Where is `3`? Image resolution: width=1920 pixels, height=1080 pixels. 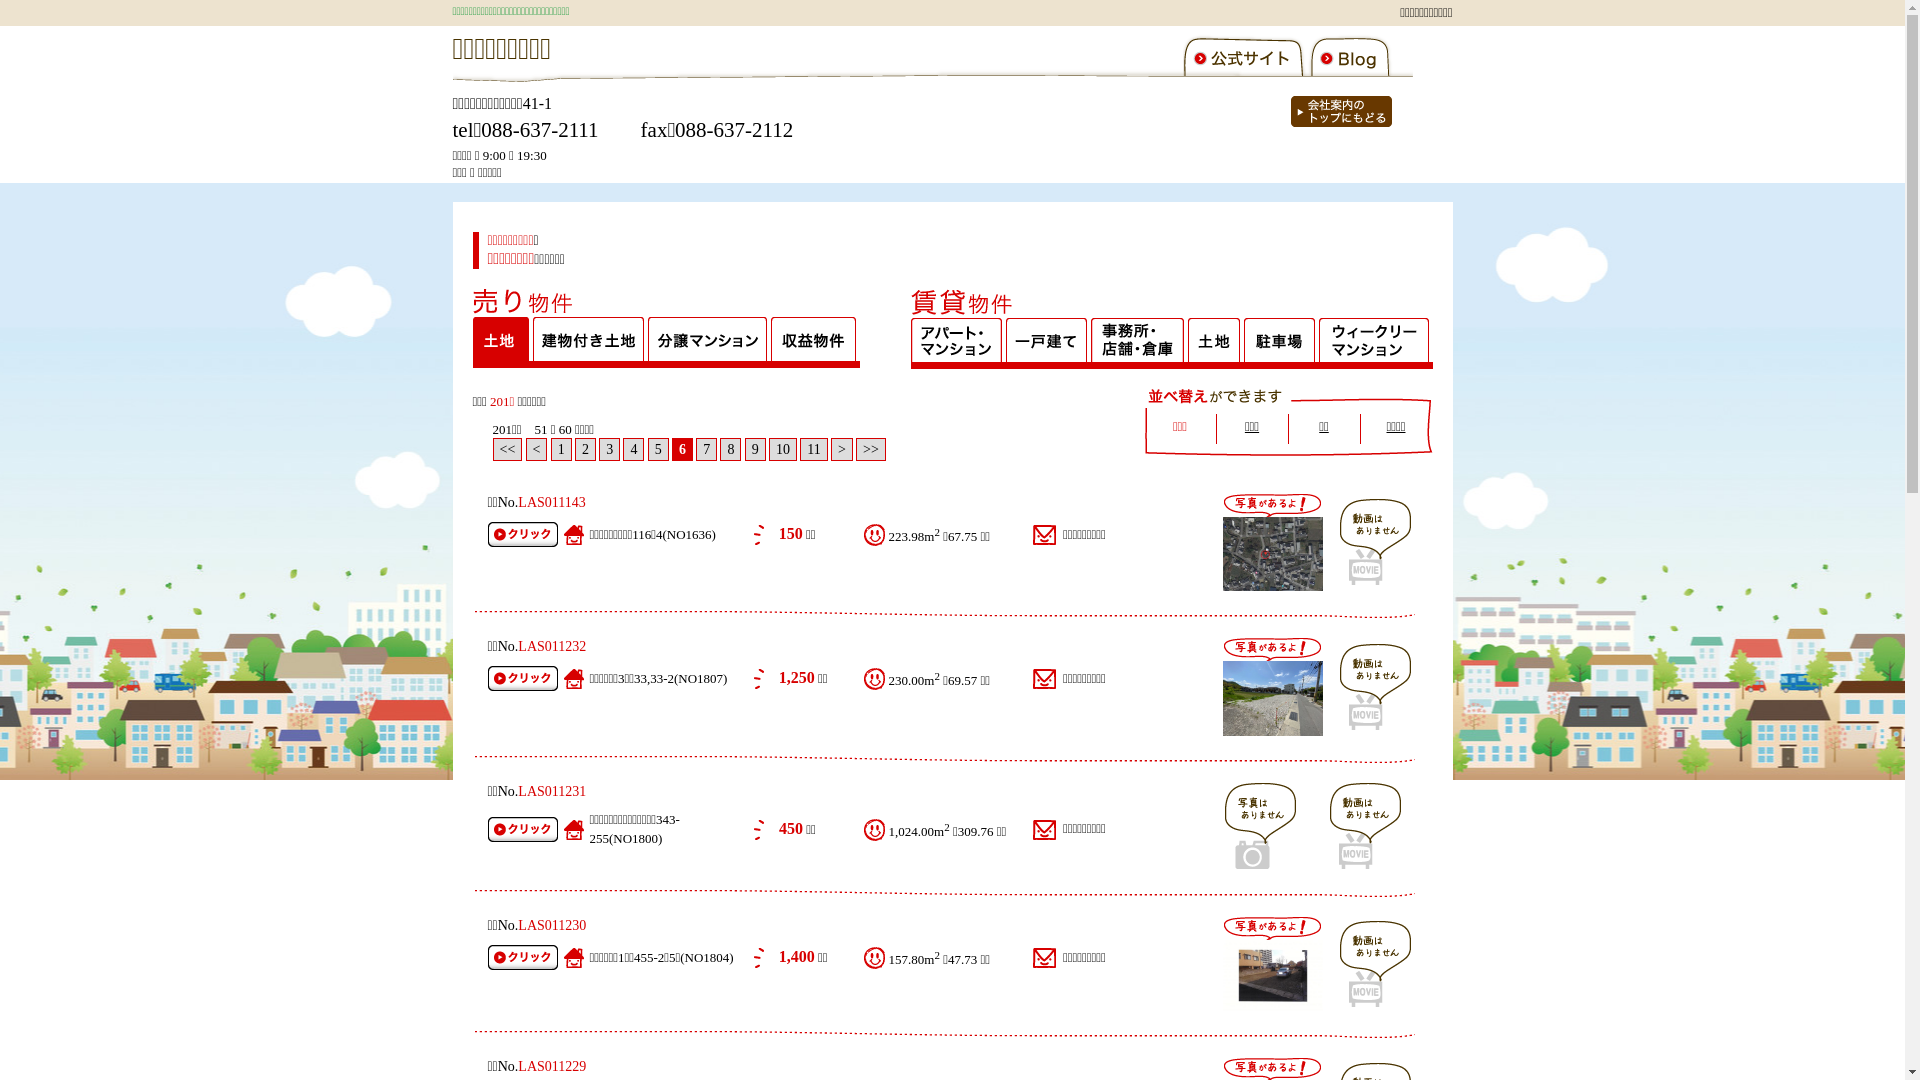
3 is located at coordinates (610, 450).